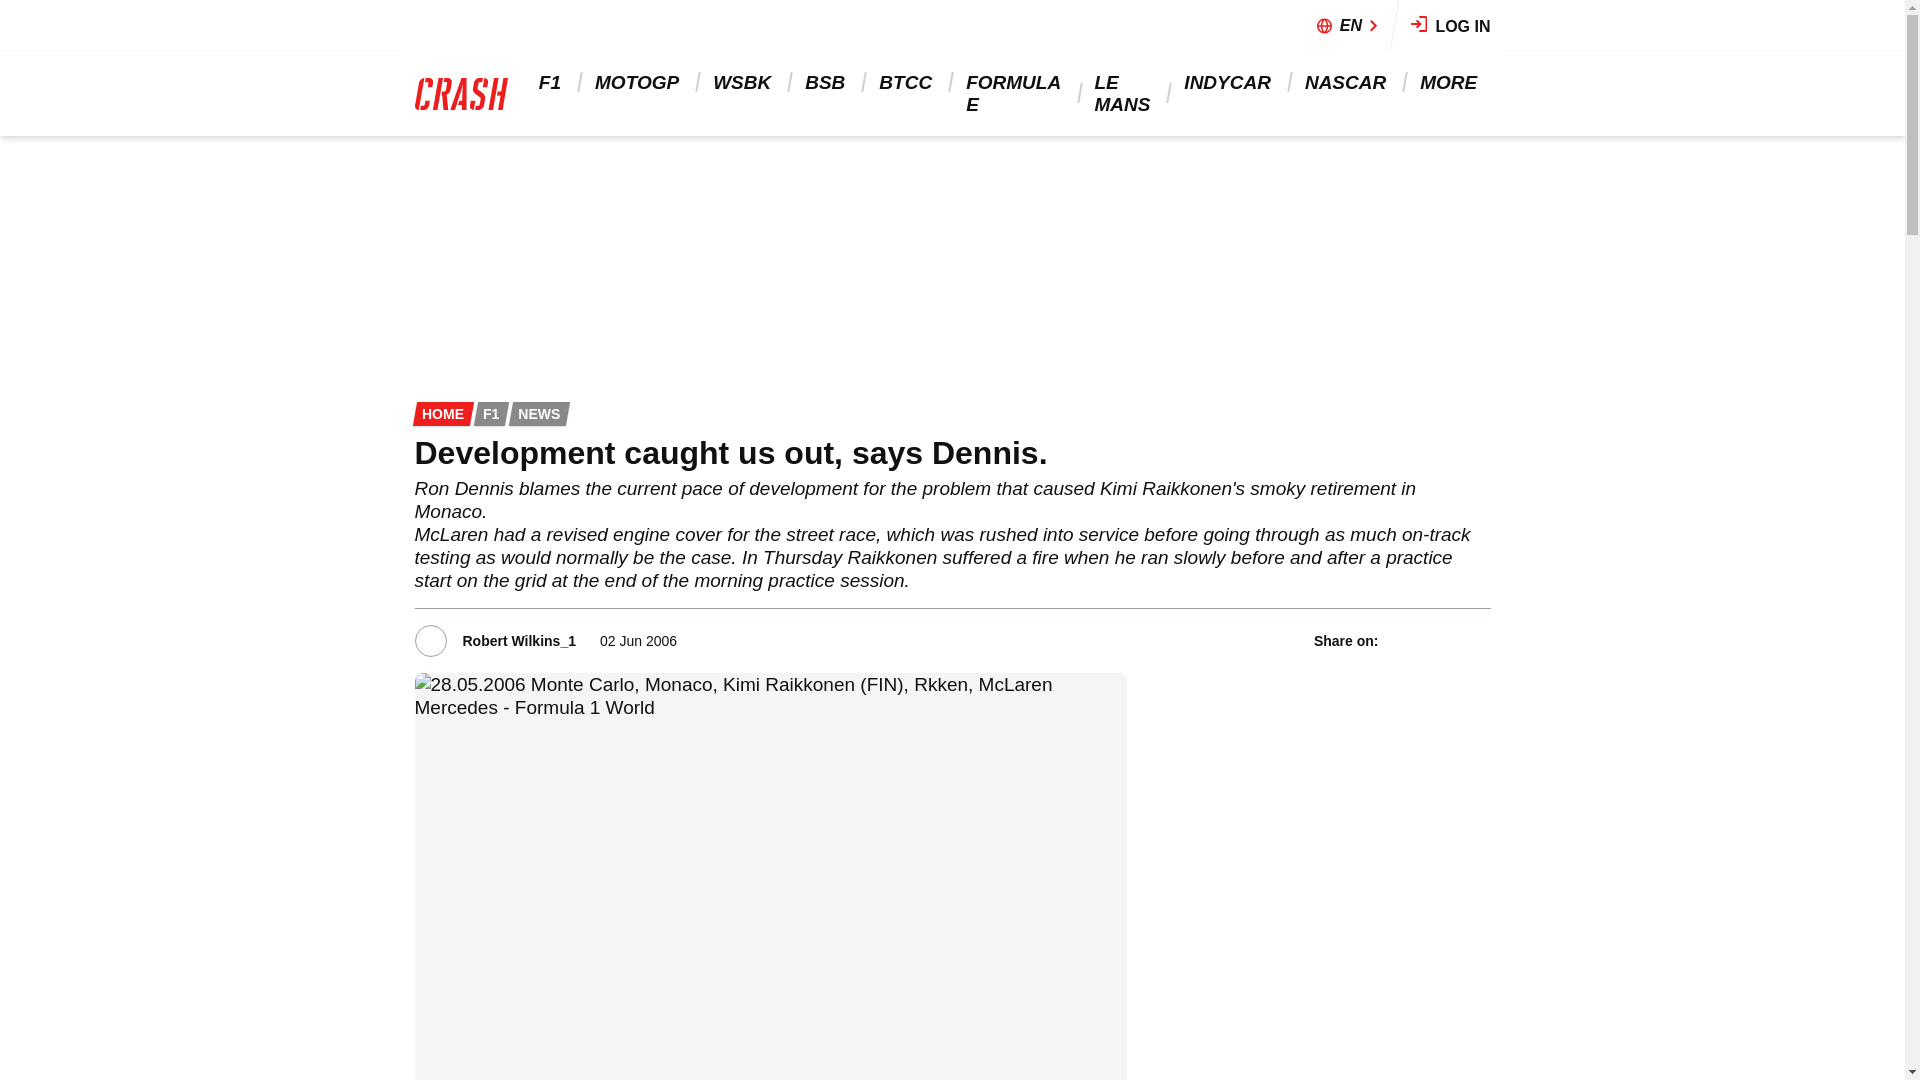  What do you see at coordinates (1398, 640) in the screenshot?
I see `Share to Facebook` at bounding box center [1398, 640].